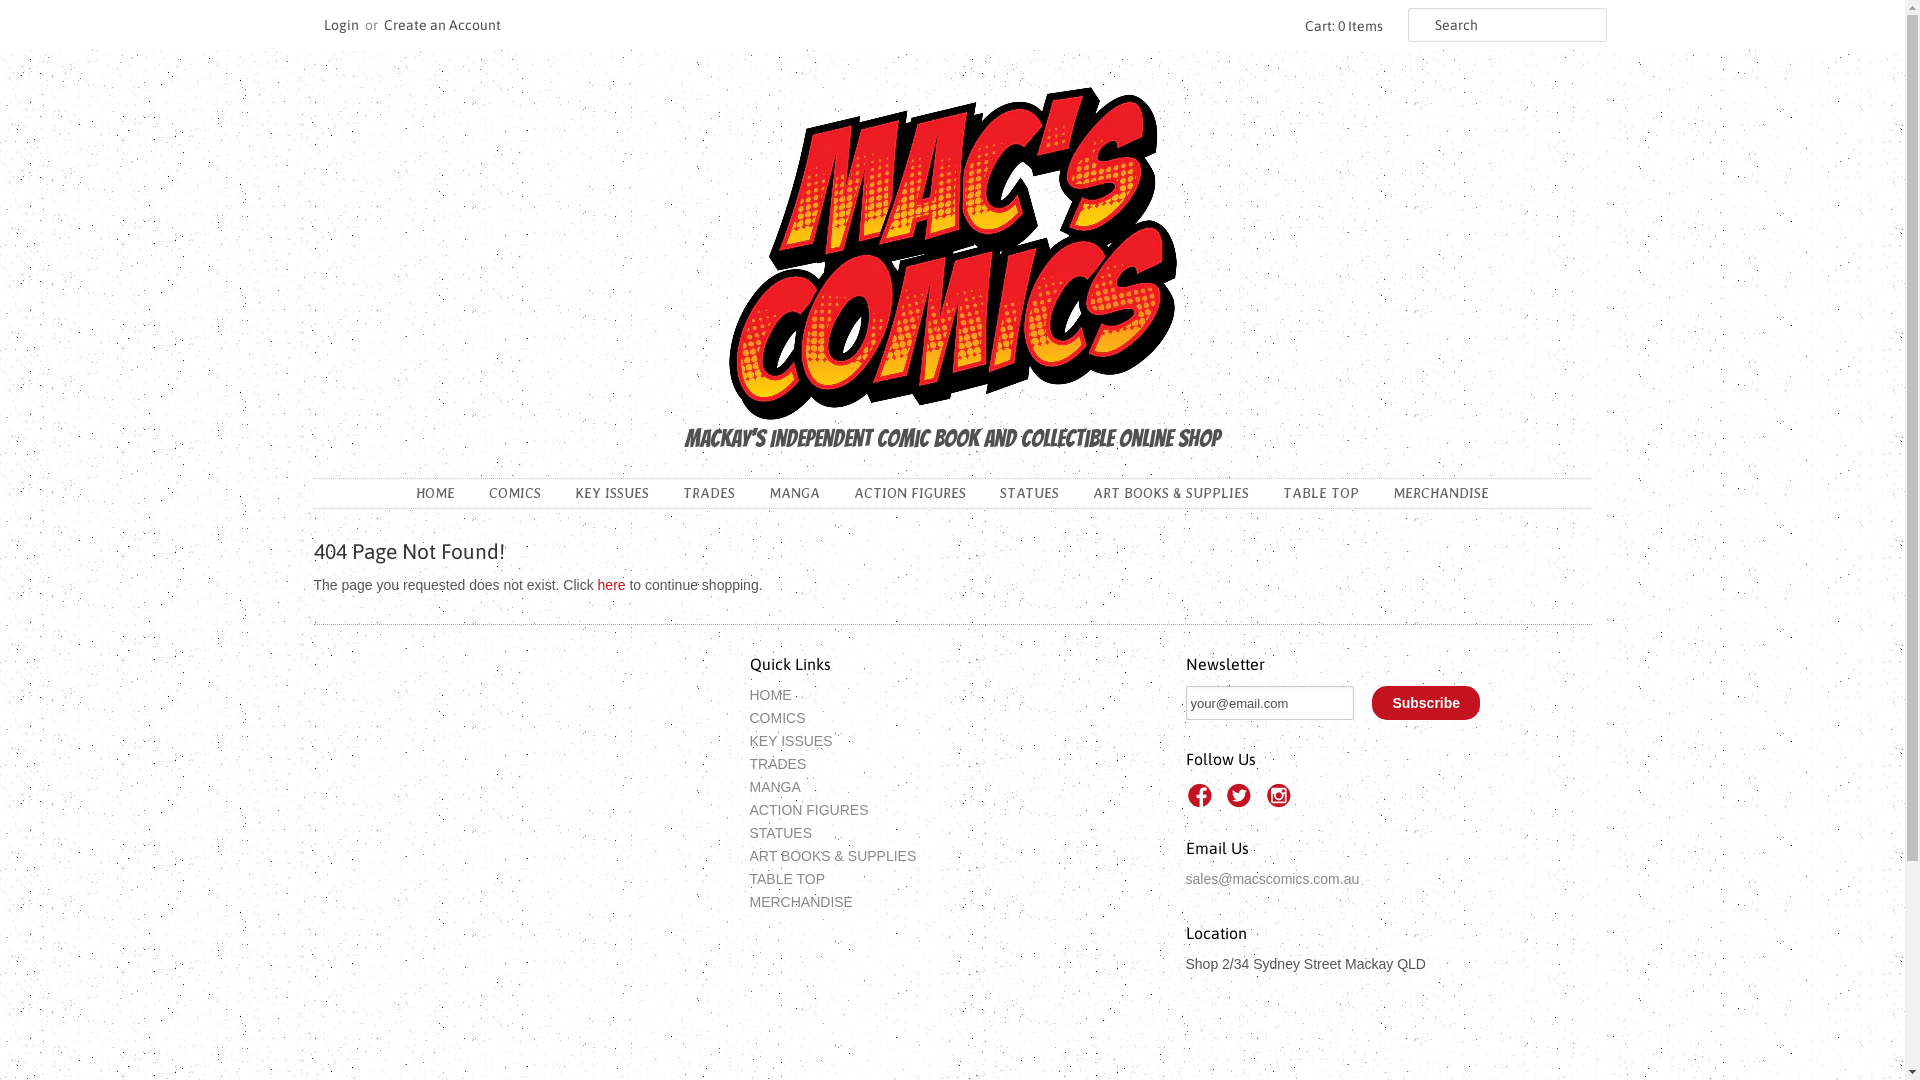  What do you see at coordinates (515, 493) in the screenshot?
I see `COMICS` at bounding box center [515, 493].